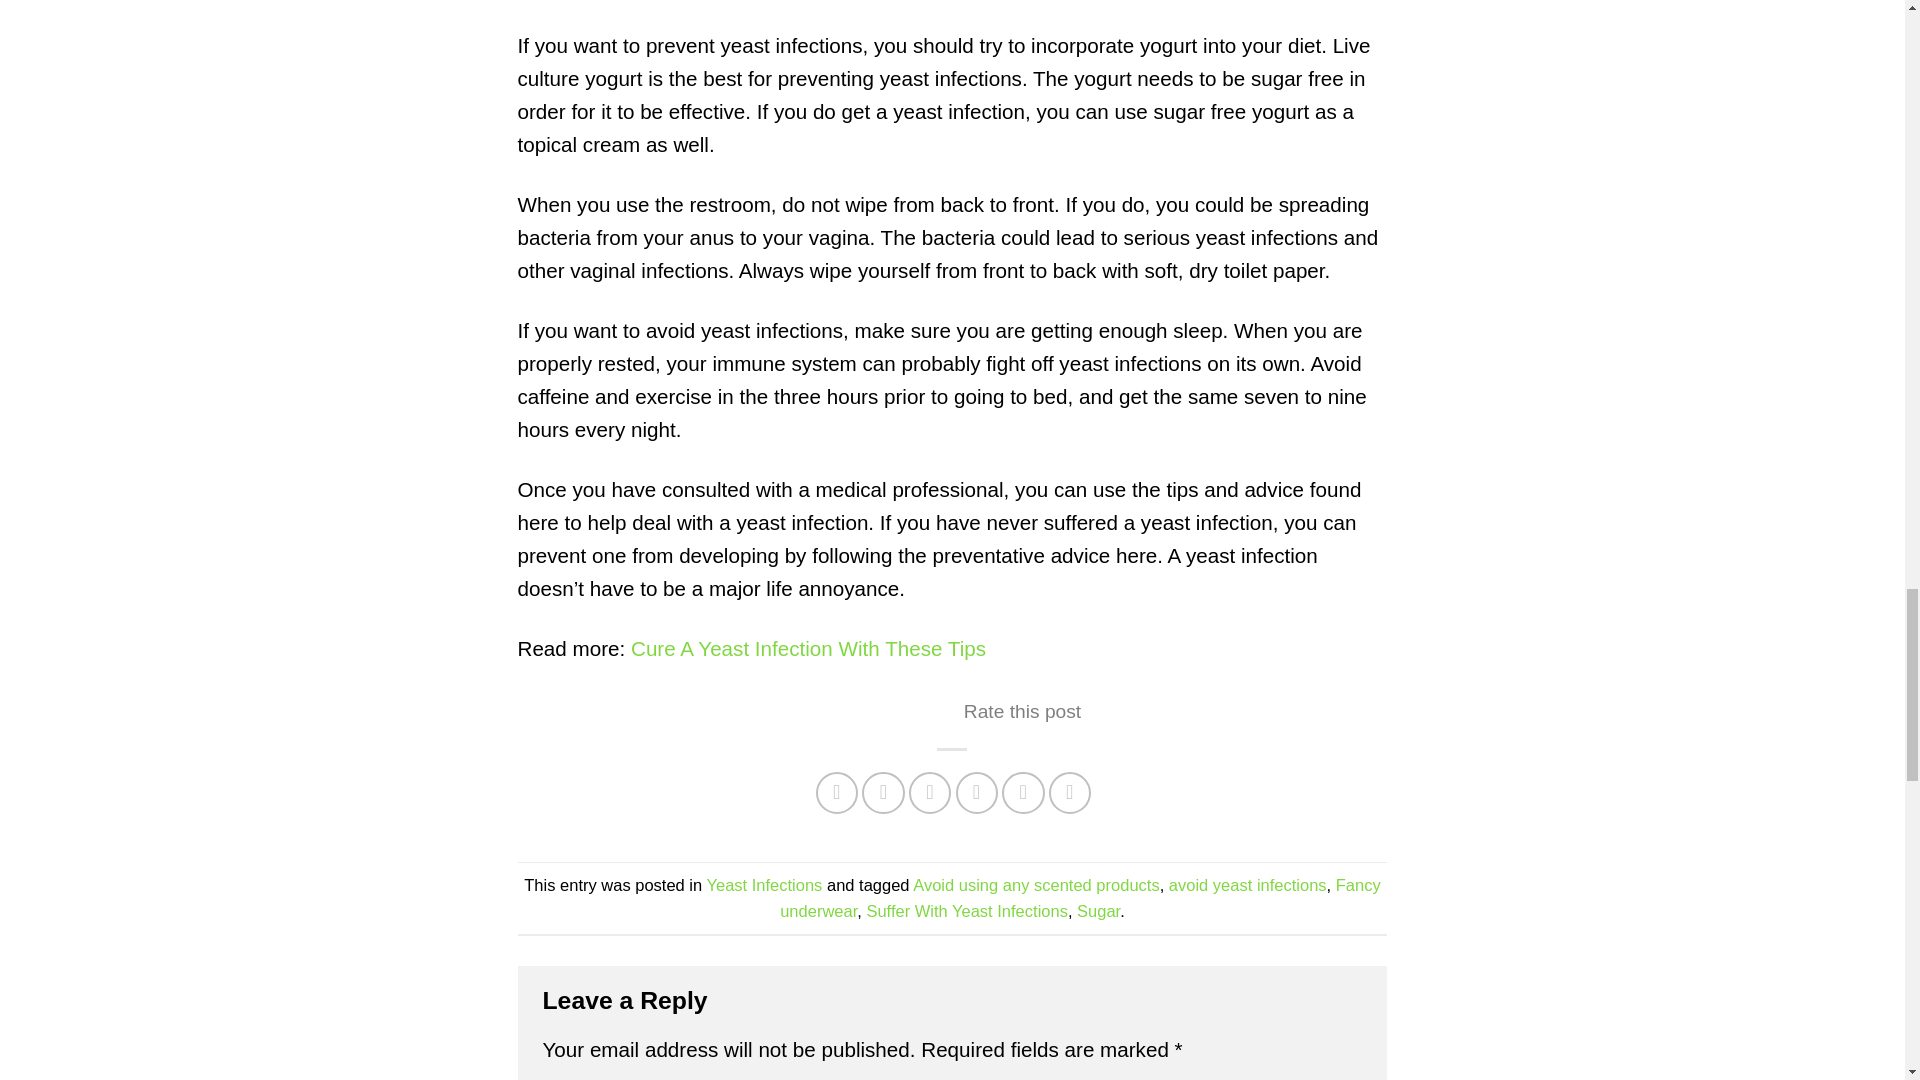 The width and height of the screenshot is (1920, 1080). What do you see at coordinates (764, 884) in the screenshot?
I see `Yeast Infections` at bounding box center [764, 884].